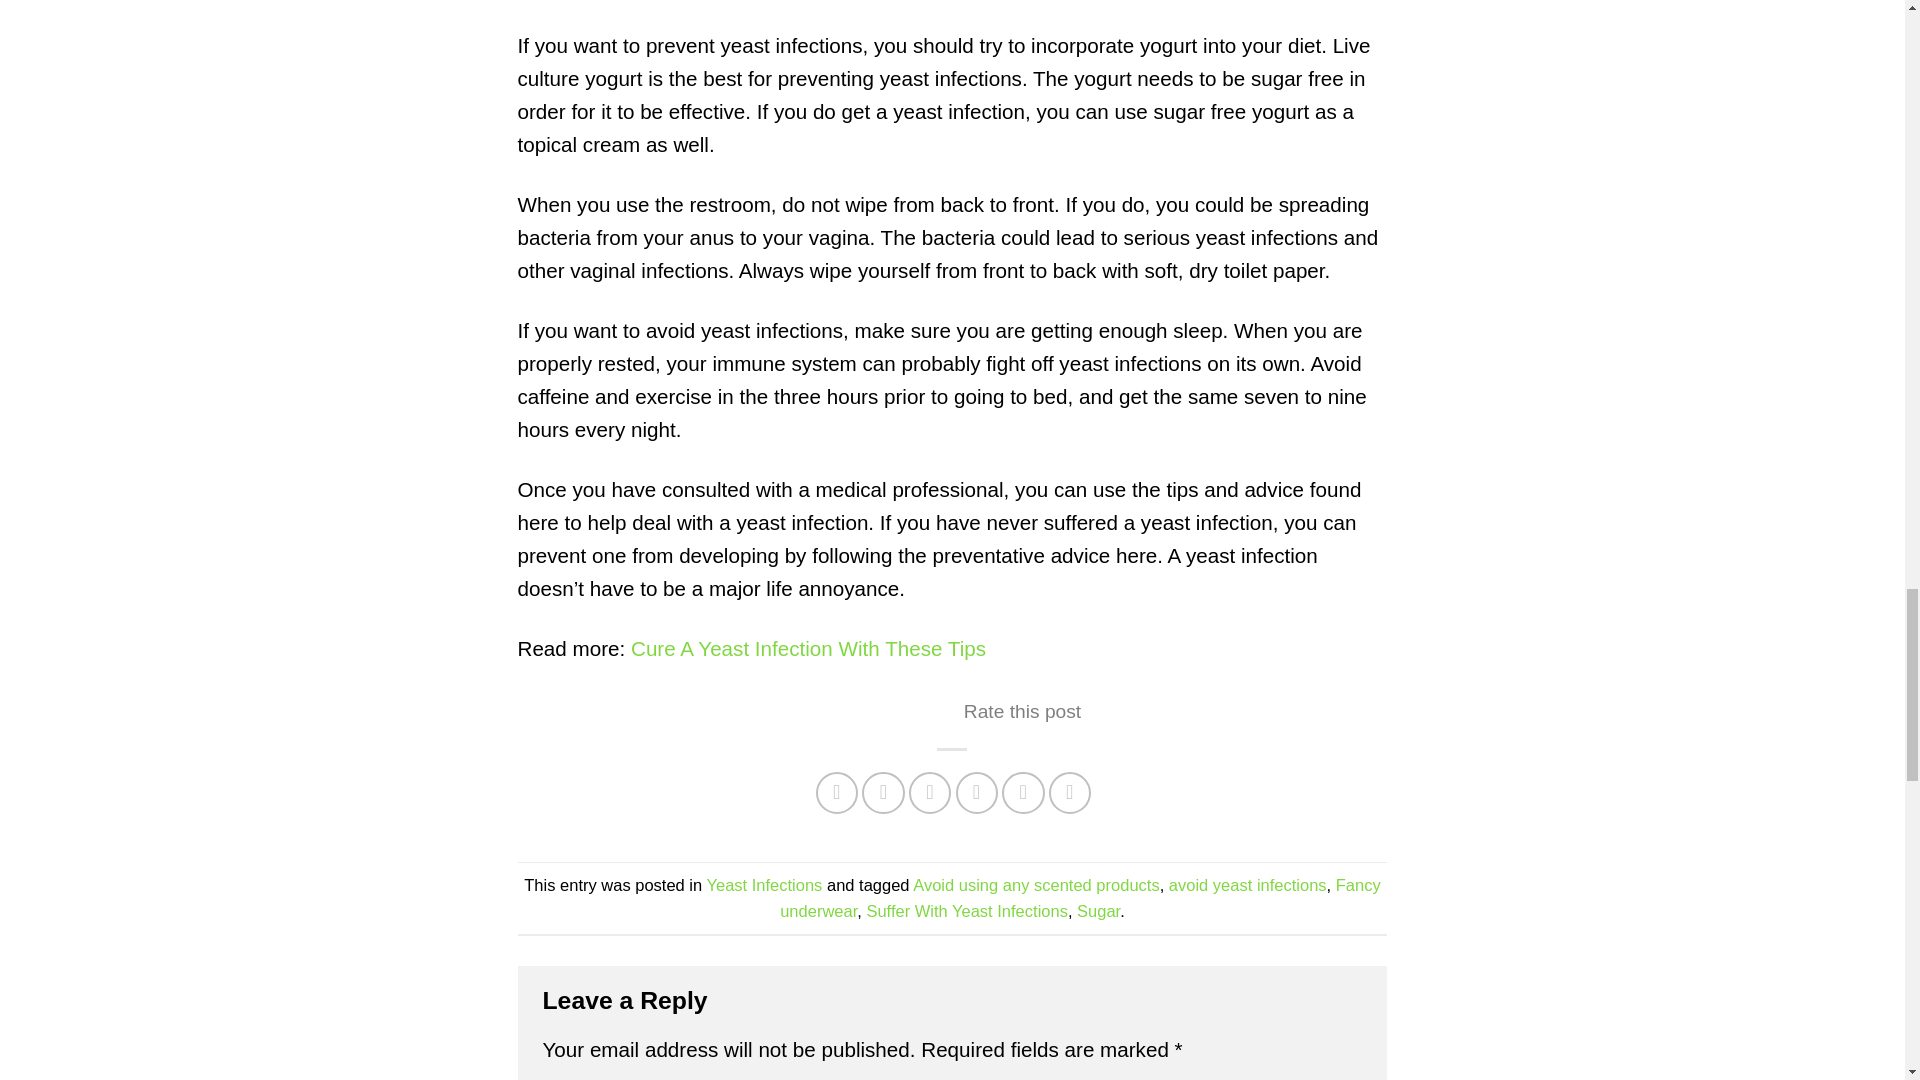 The width and height of the screenshot is (1920, 1080). What do you see at coordinates (764, 884) in the screenshot?
I see `Yeast Infections` at bounding box center [764, 884].